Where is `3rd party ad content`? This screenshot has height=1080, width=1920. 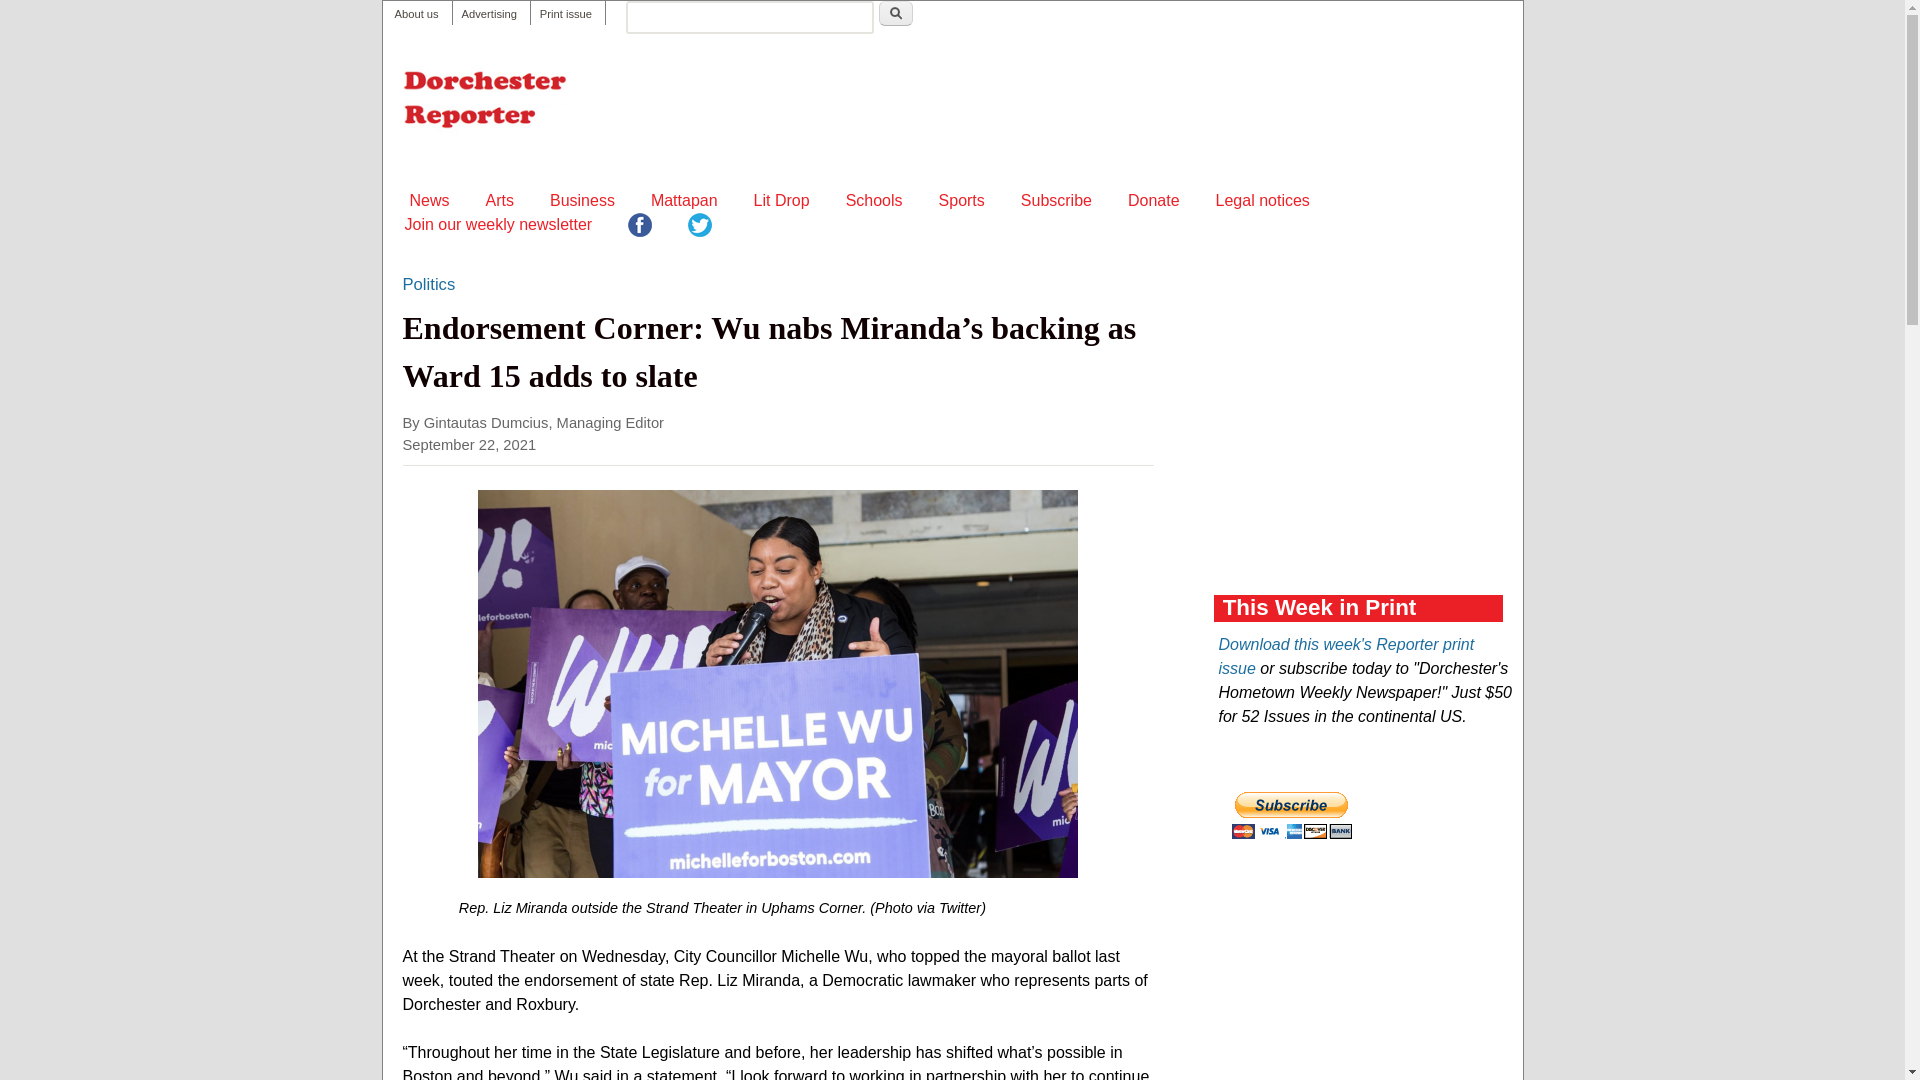
3rd party ad content is located at coordinates (1364, 996).